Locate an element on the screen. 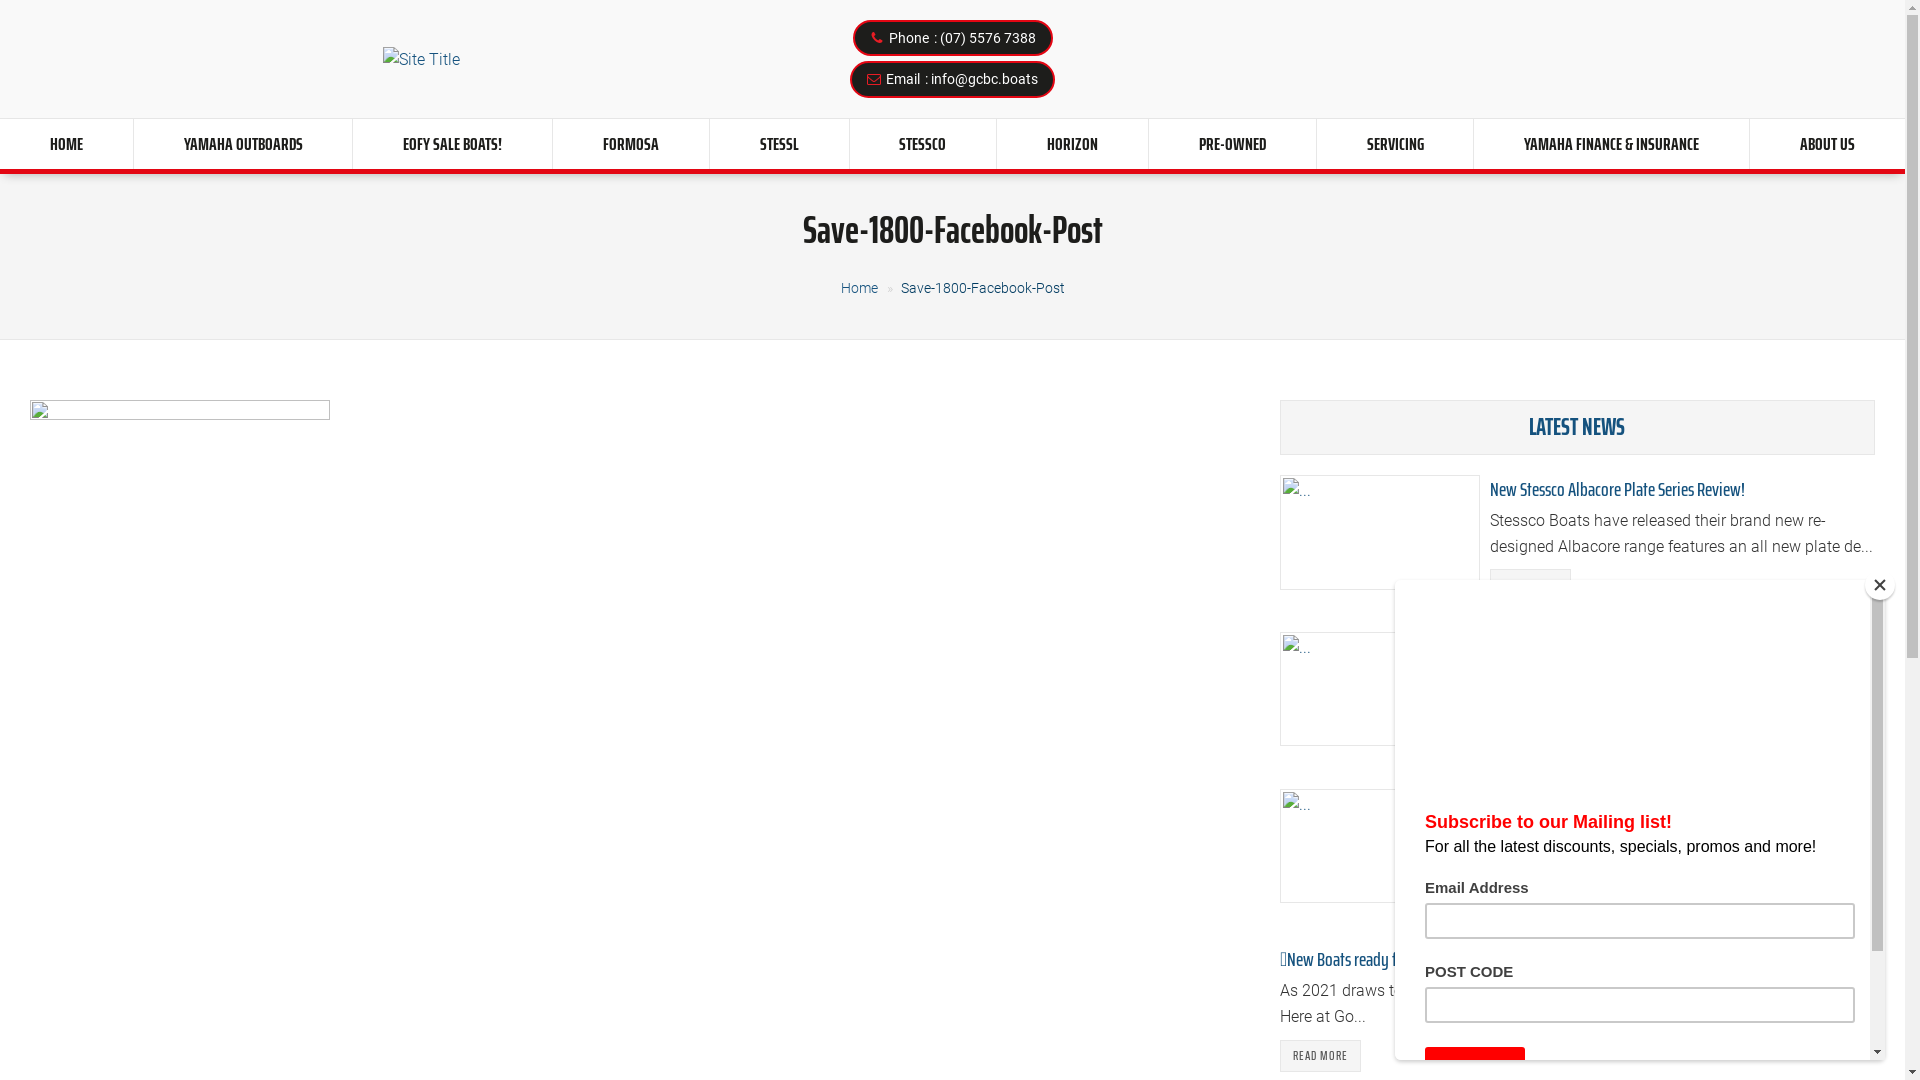 This screenshot has width=1920, height=1080. info@gcbc.boats is located at coordinates (984, 79).